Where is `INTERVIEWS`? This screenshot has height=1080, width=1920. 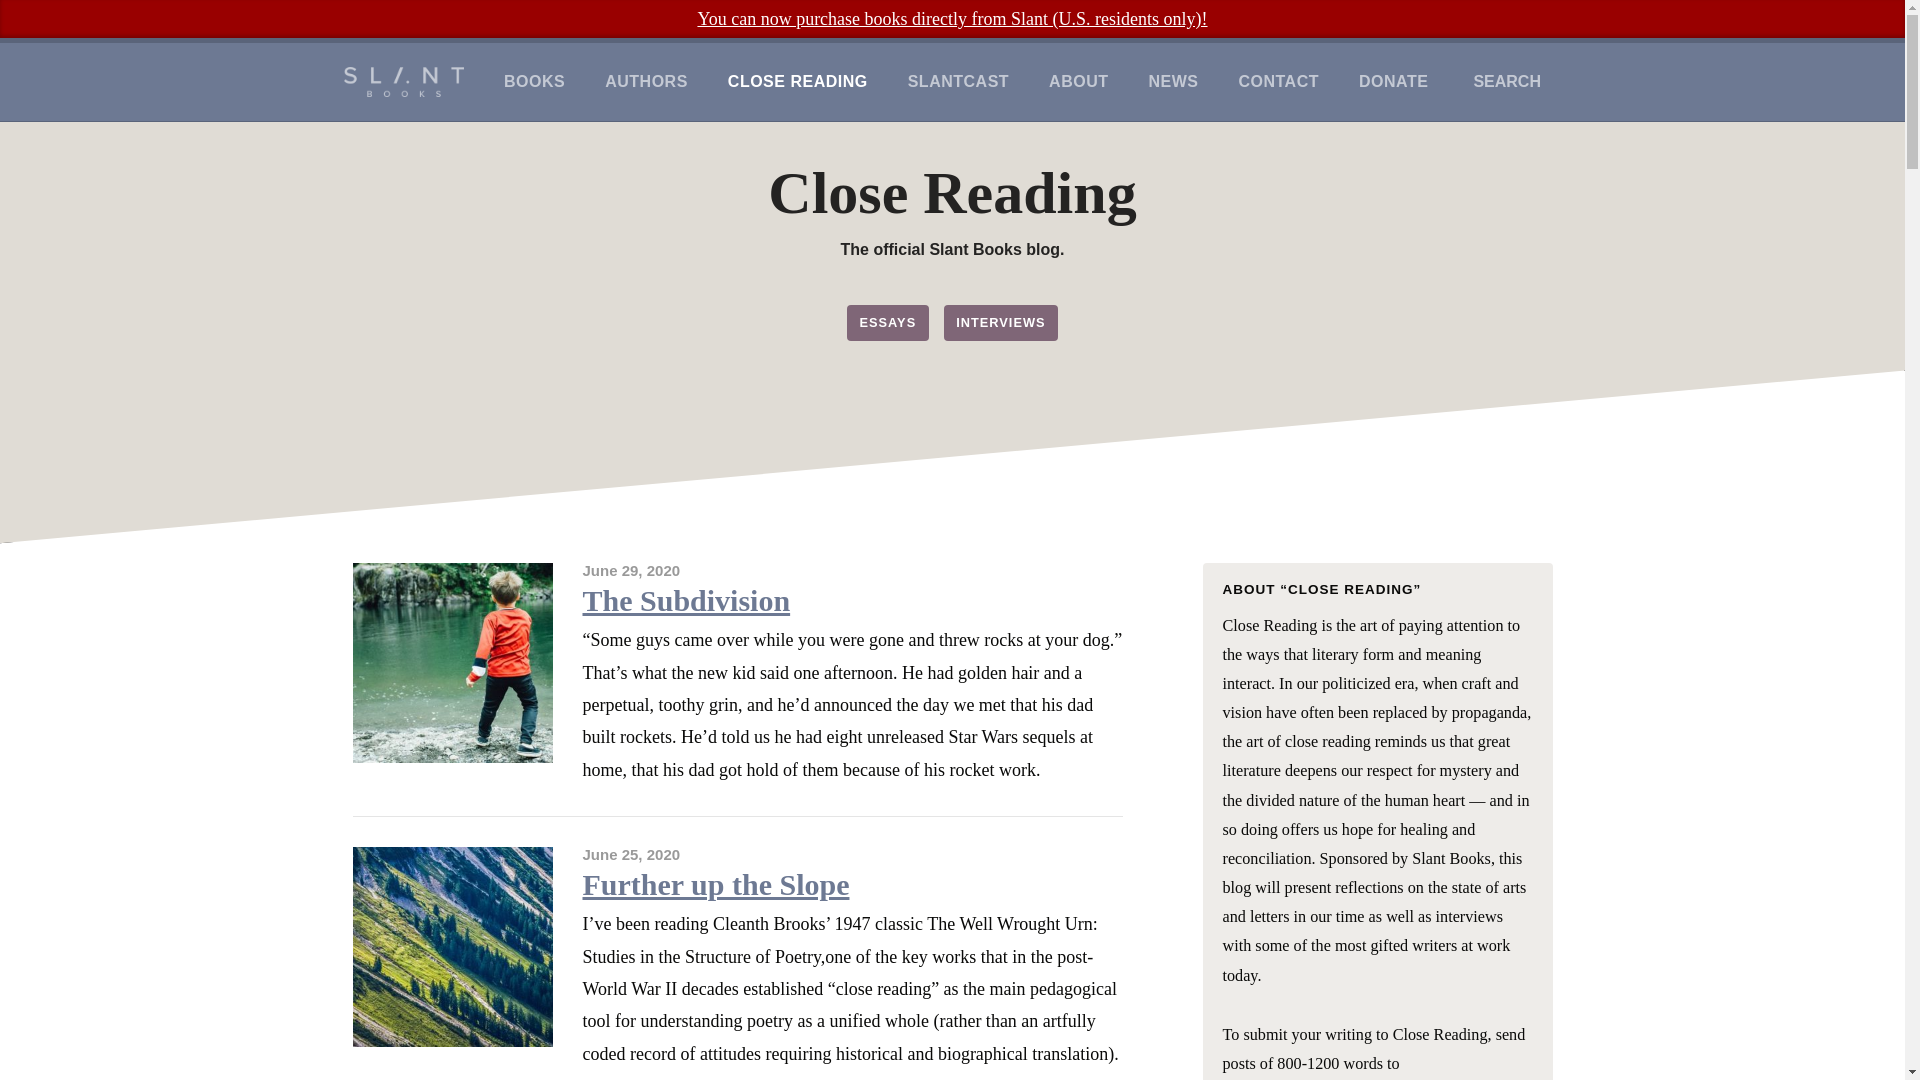 INTERVIEWS is located at coordinates (1000, 322).